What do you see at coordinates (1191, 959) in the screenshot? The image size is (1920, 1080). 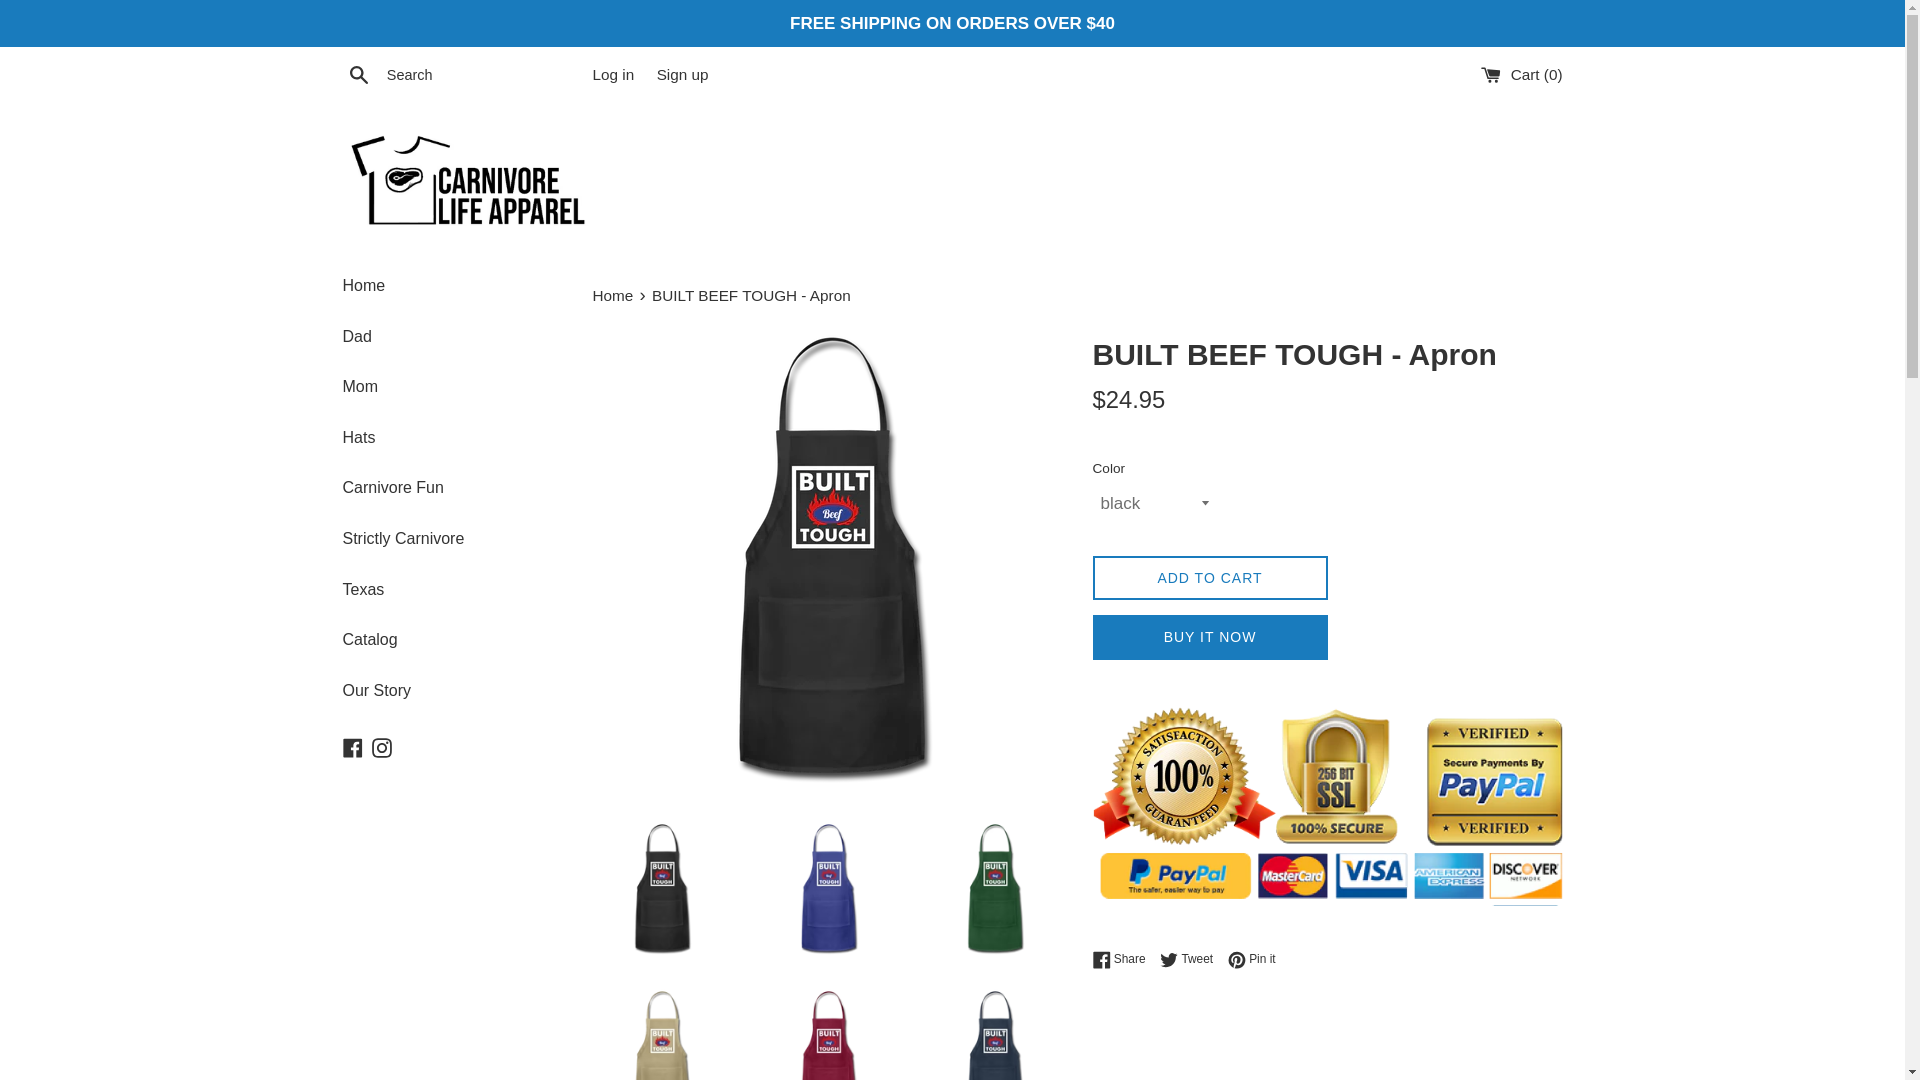 I see `Home` at bounding box center [1191, 959].